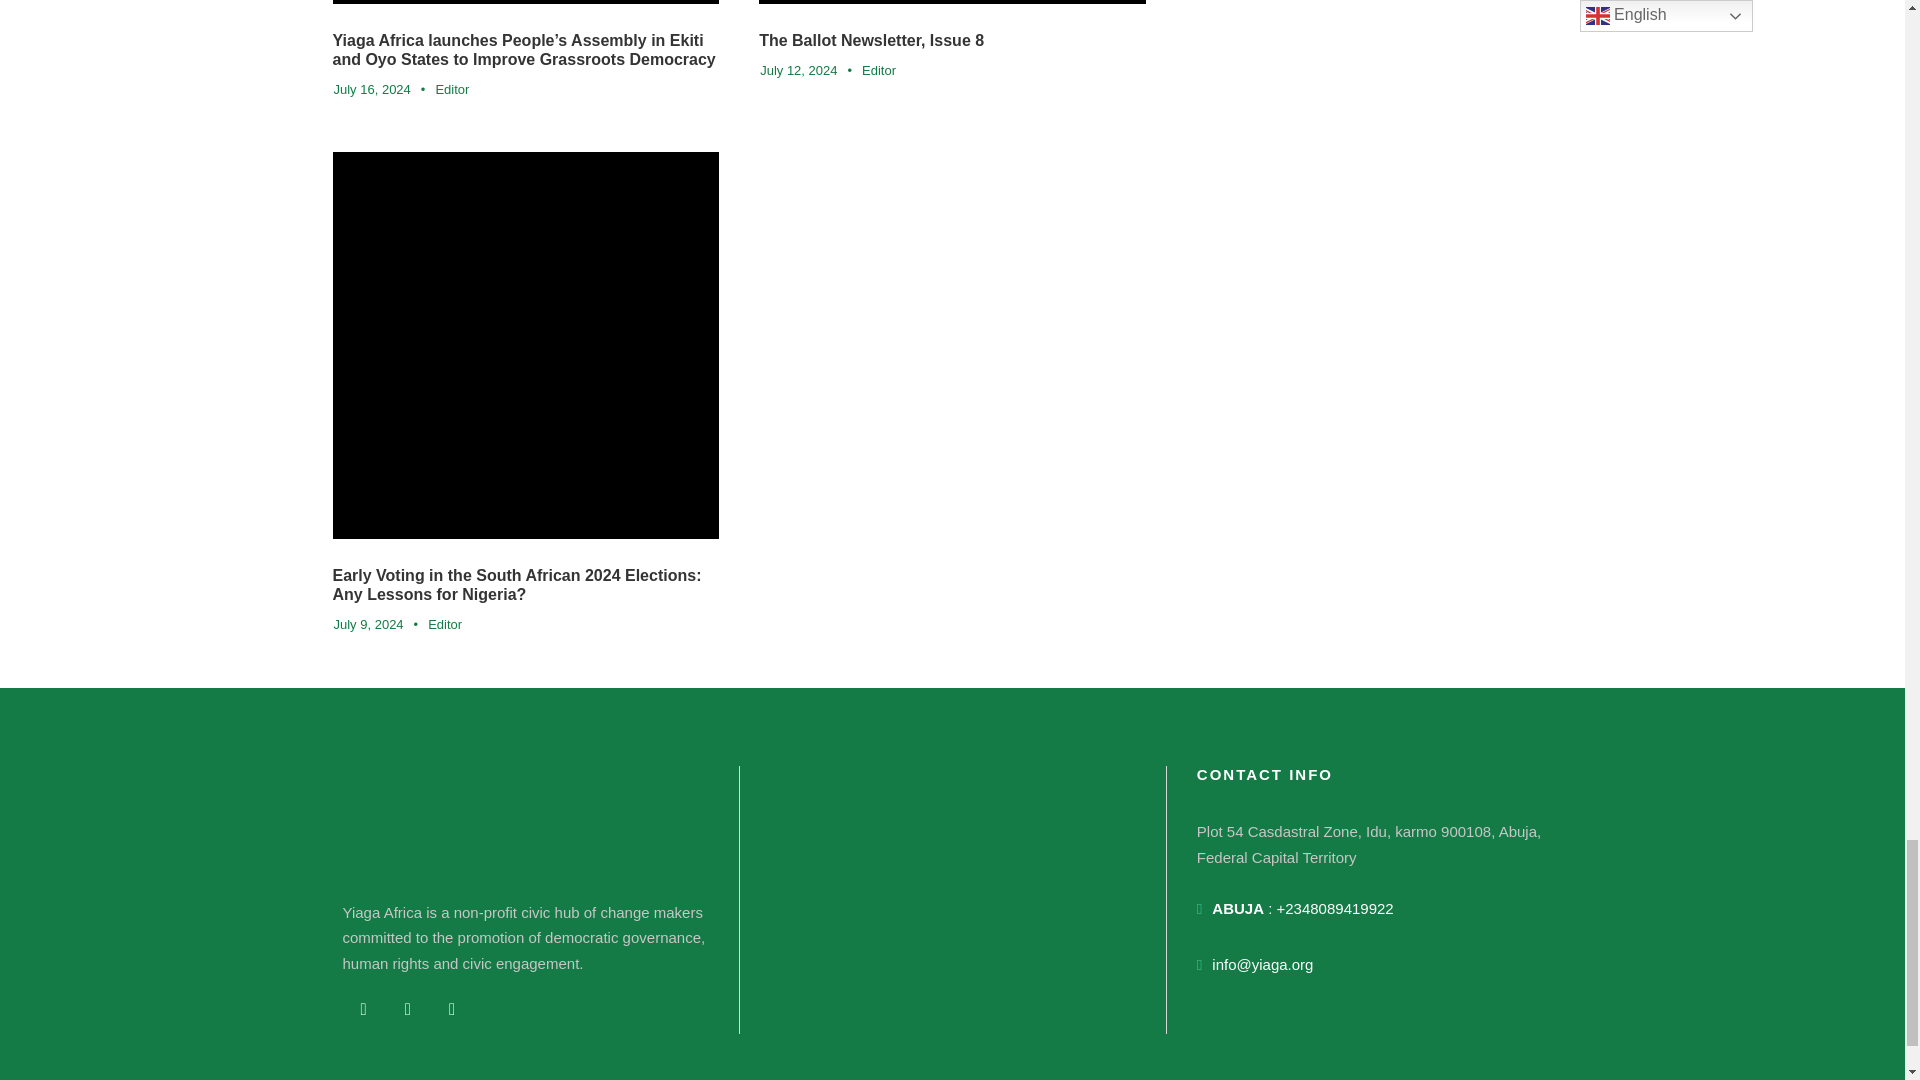 The image size is (1920, 1080). I want to click on Posts by Editor, so click(879, 70).